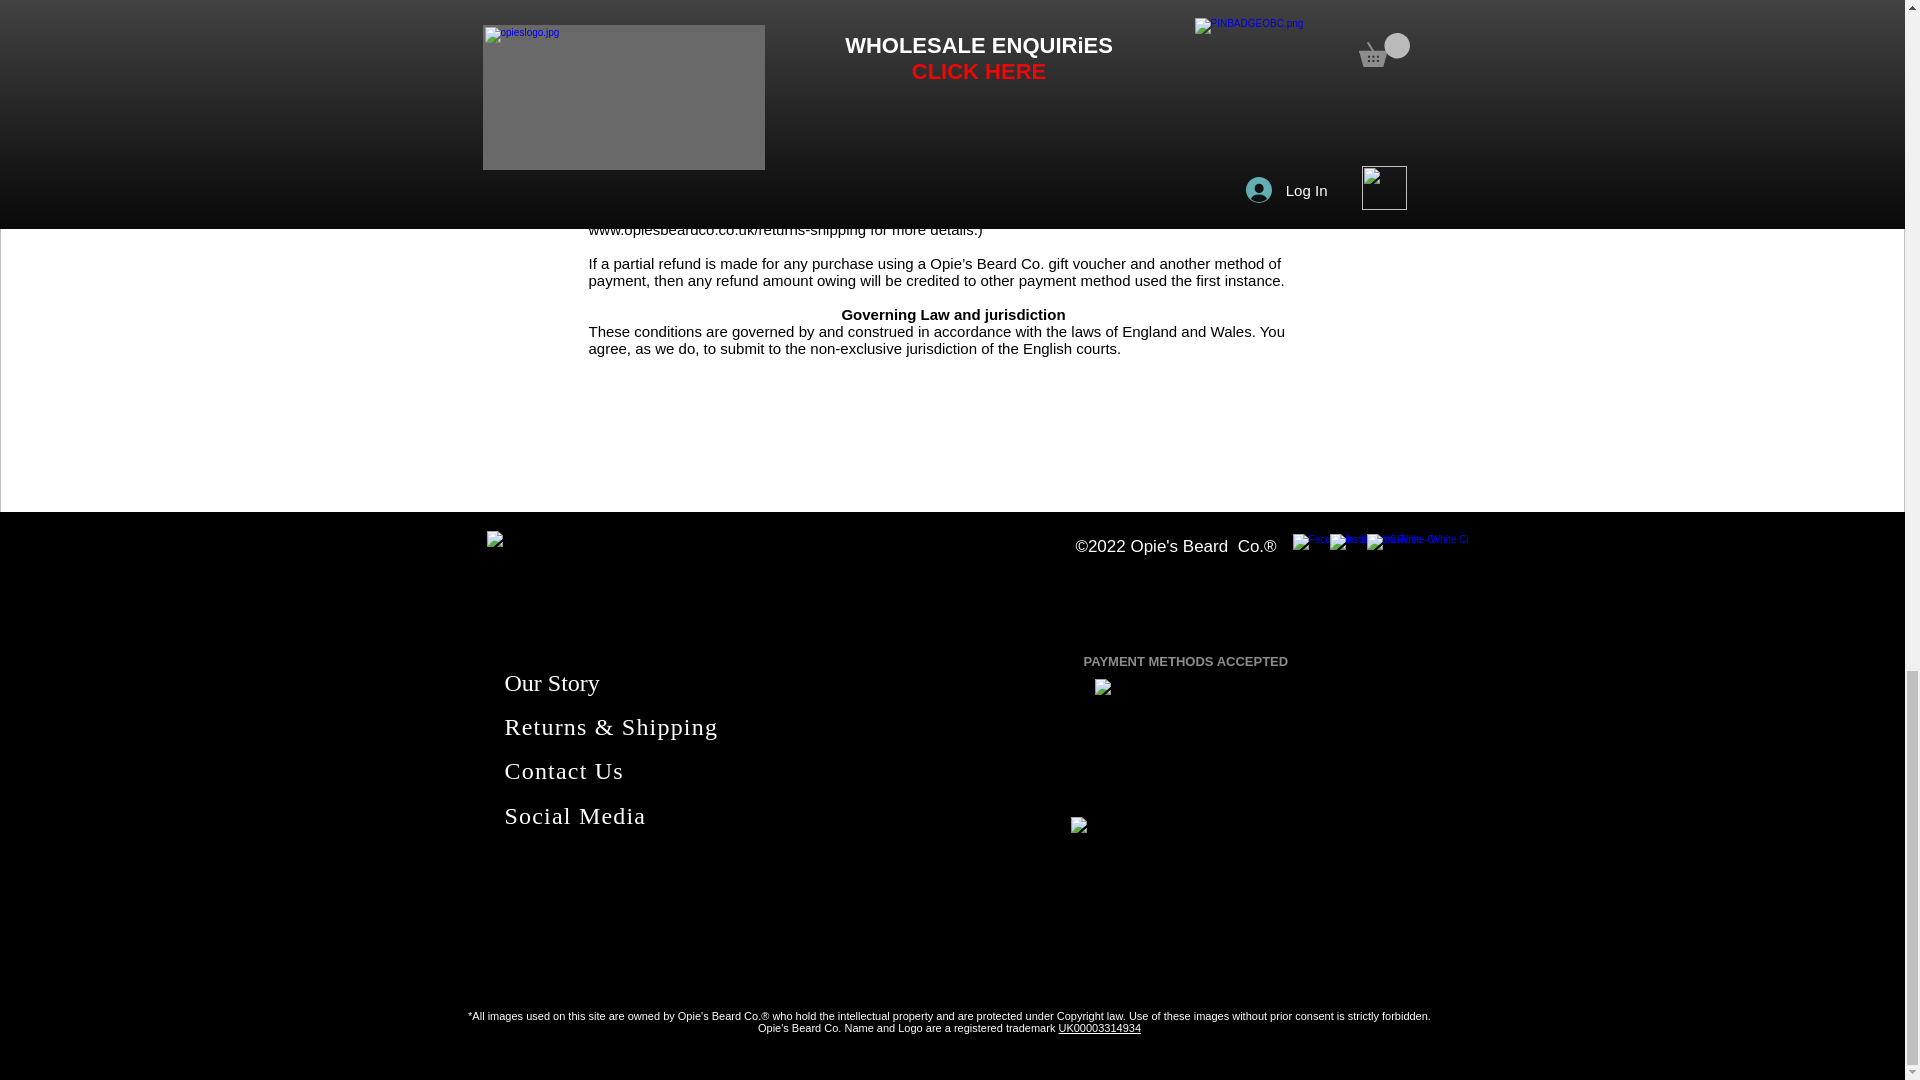  I want to click on Contact Us, so click(562, 771).